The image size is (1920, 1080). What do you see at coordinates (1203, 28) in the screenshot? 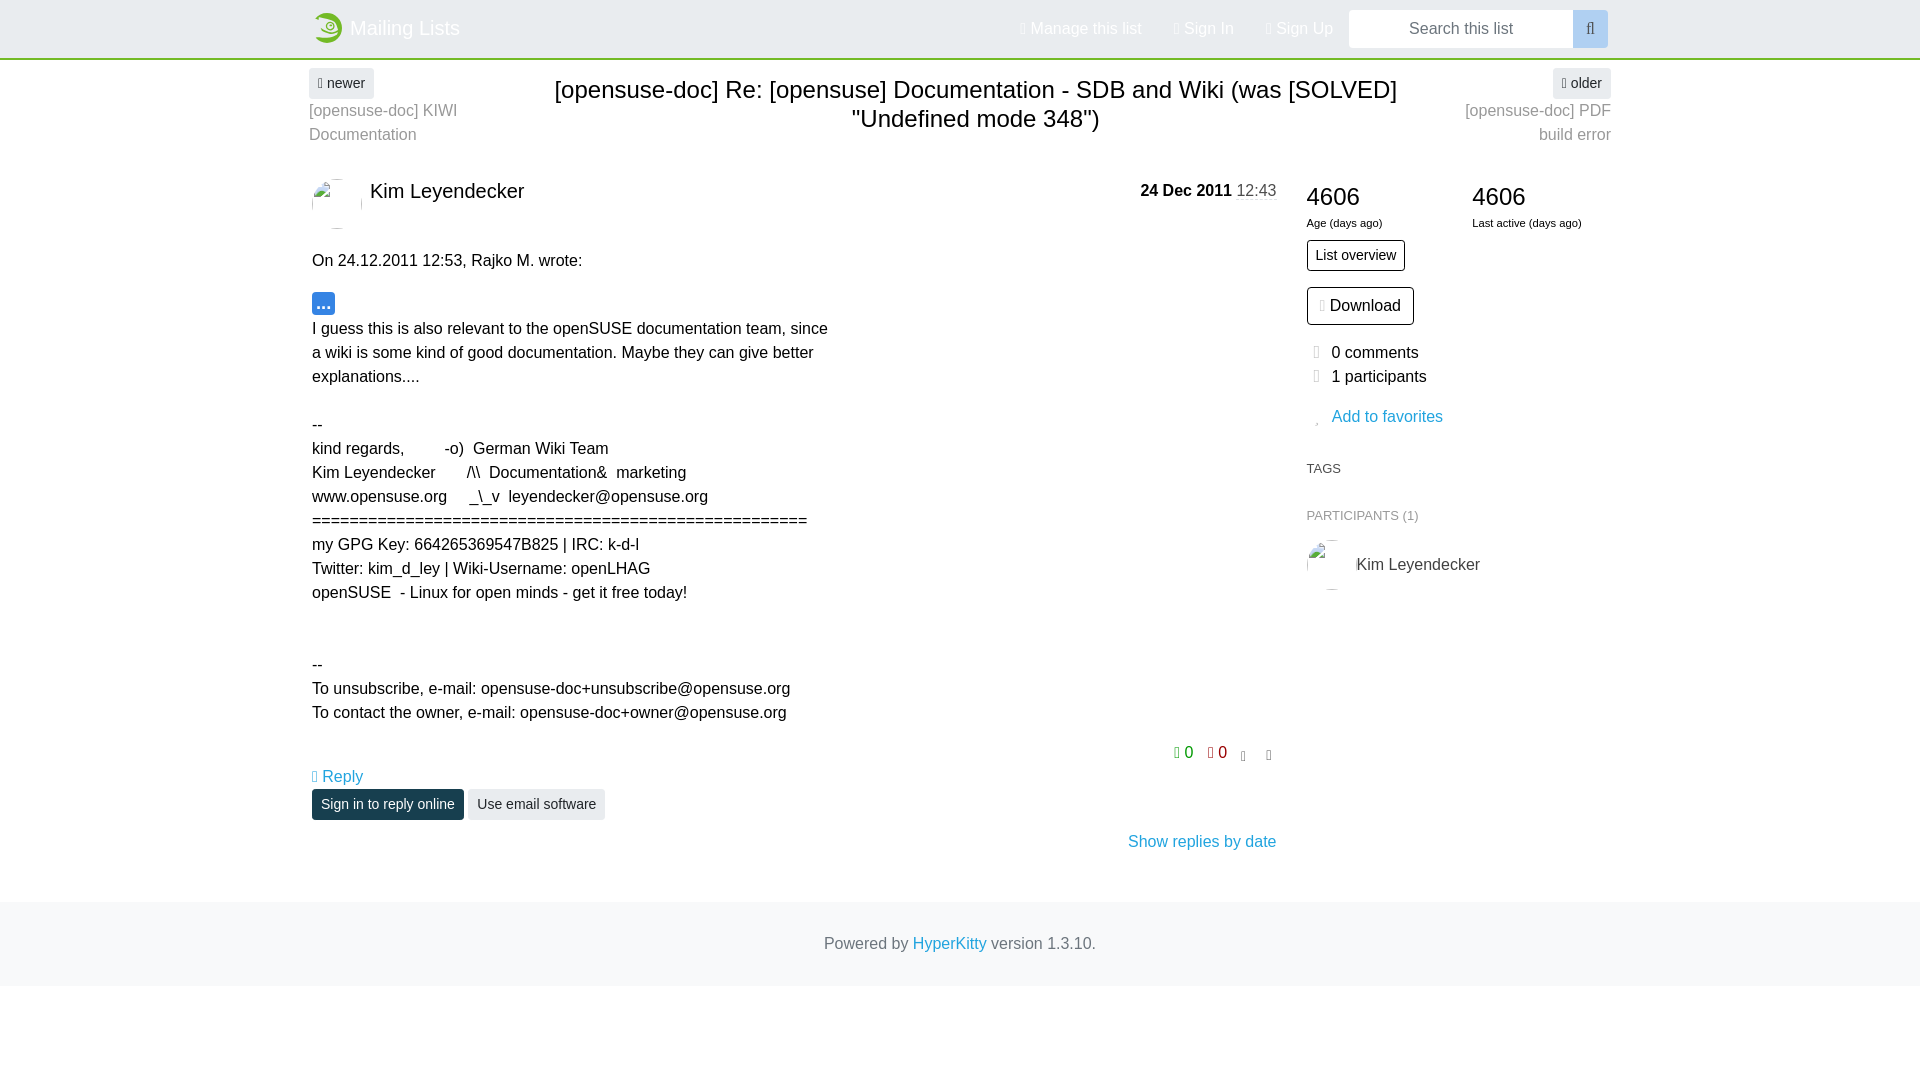
I see `Sign In` at bounding box center [1203, 28].